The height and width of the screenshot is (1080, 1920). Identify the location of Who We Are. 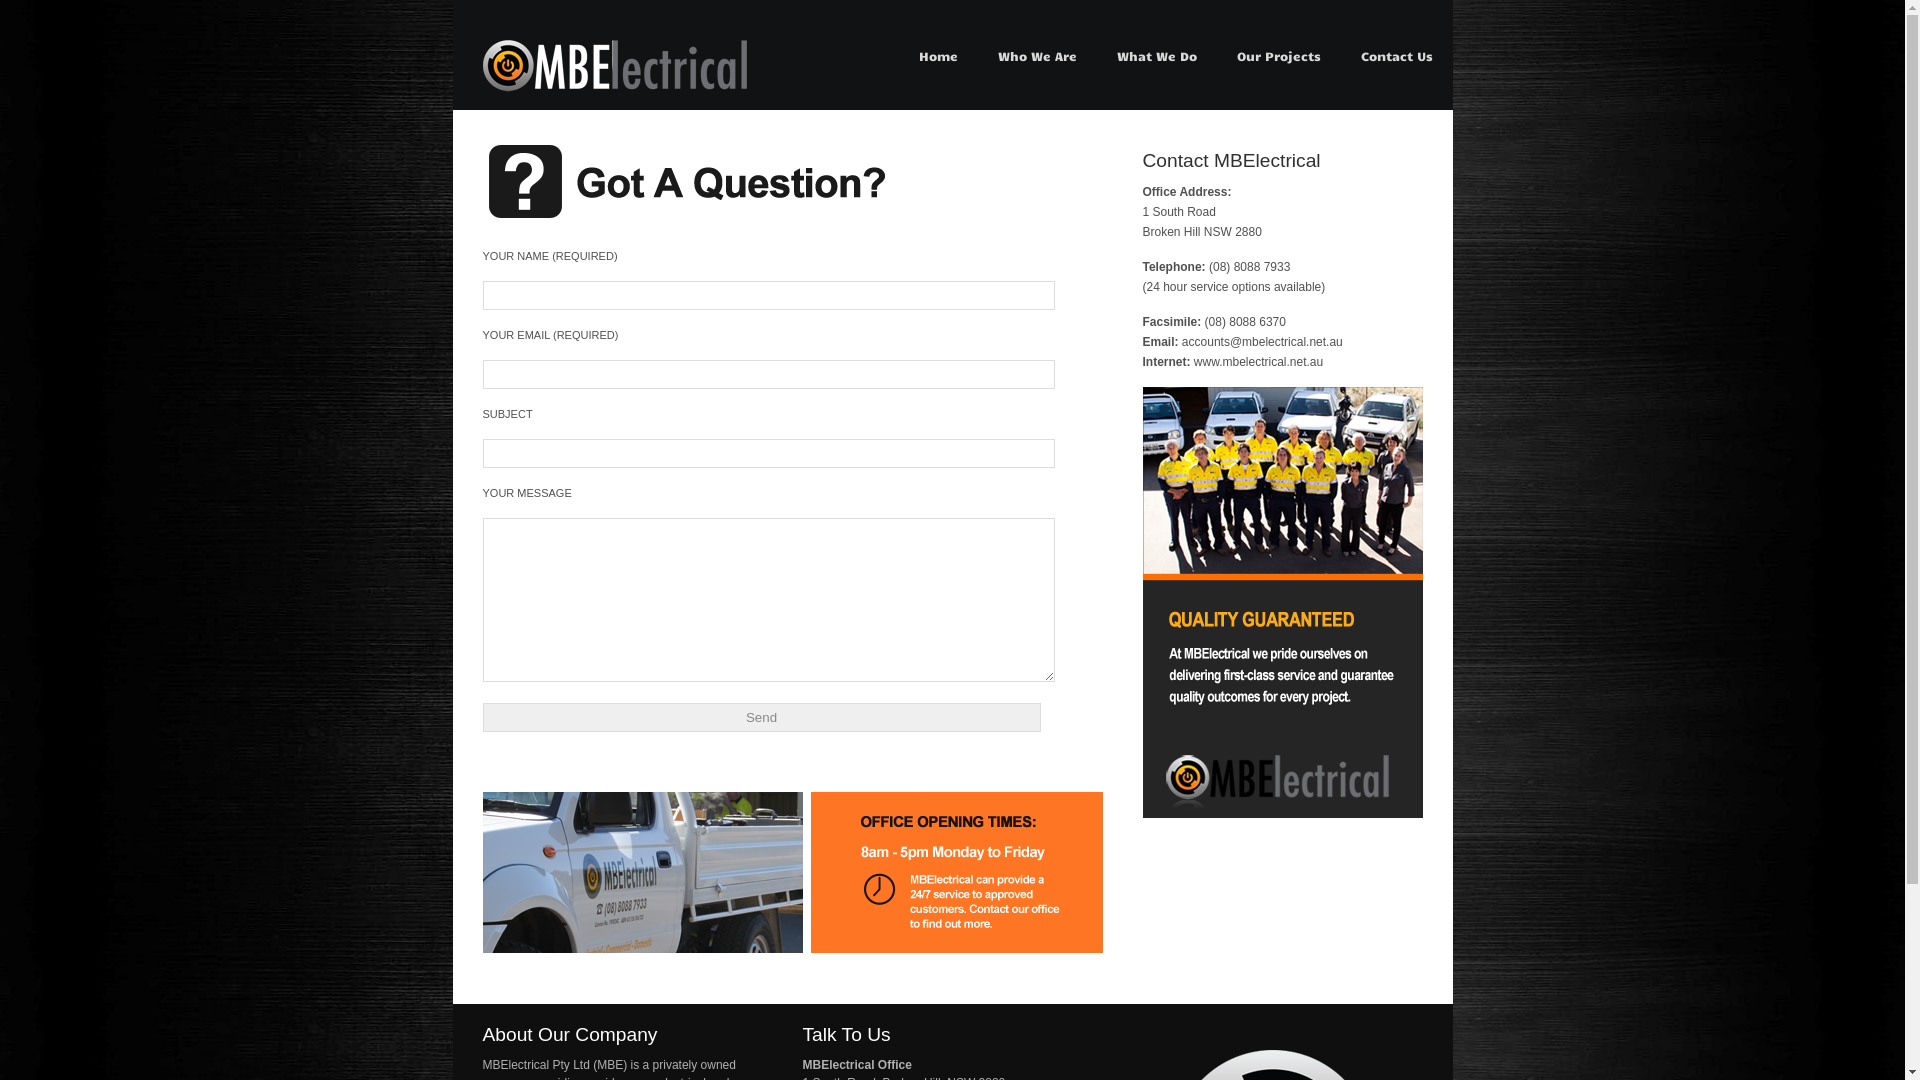
(1038, 56).